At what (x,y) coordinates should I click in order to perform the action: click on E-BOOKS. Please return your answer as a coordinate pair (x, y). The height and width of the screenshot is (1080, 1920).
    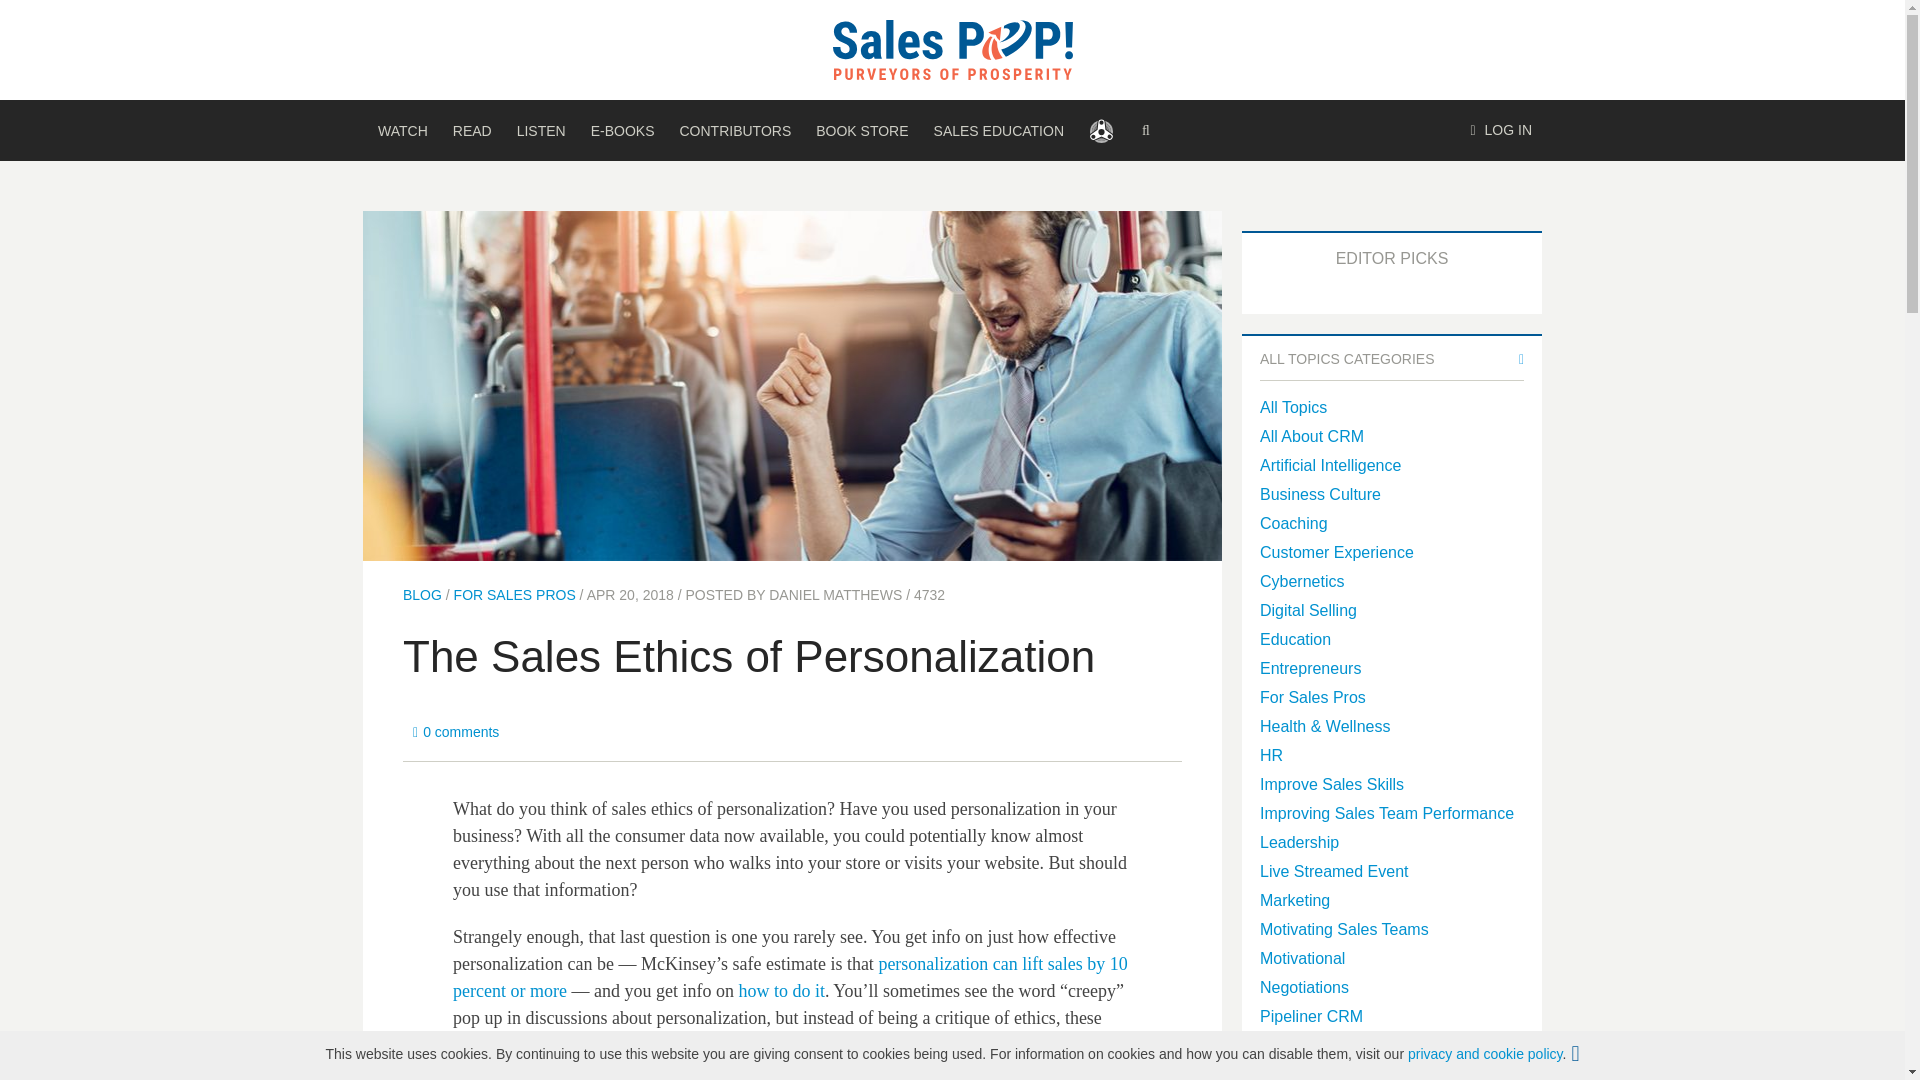
    Looking at the image, I should click on (622, 130).